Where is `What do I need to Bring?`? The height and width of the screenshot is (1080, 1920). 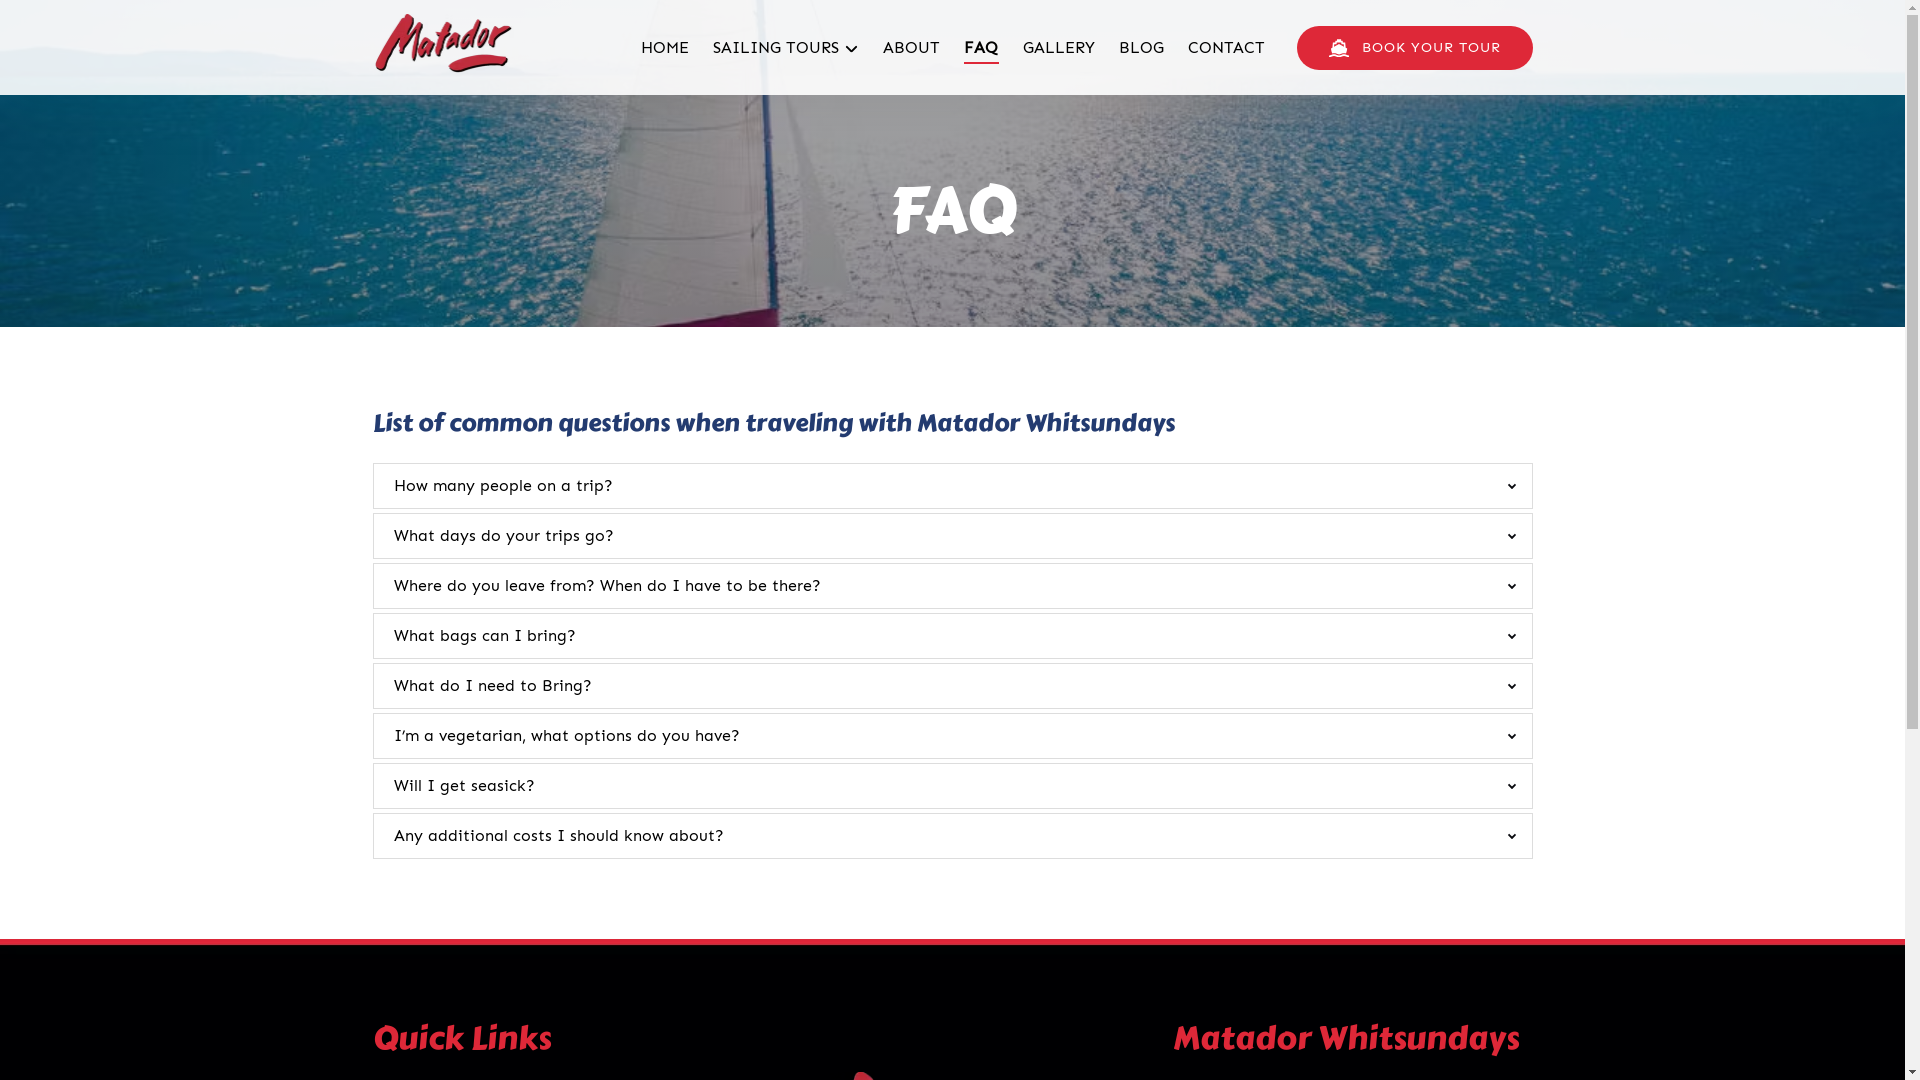 What do I need to Bring? is located at coordinates (493, 686).